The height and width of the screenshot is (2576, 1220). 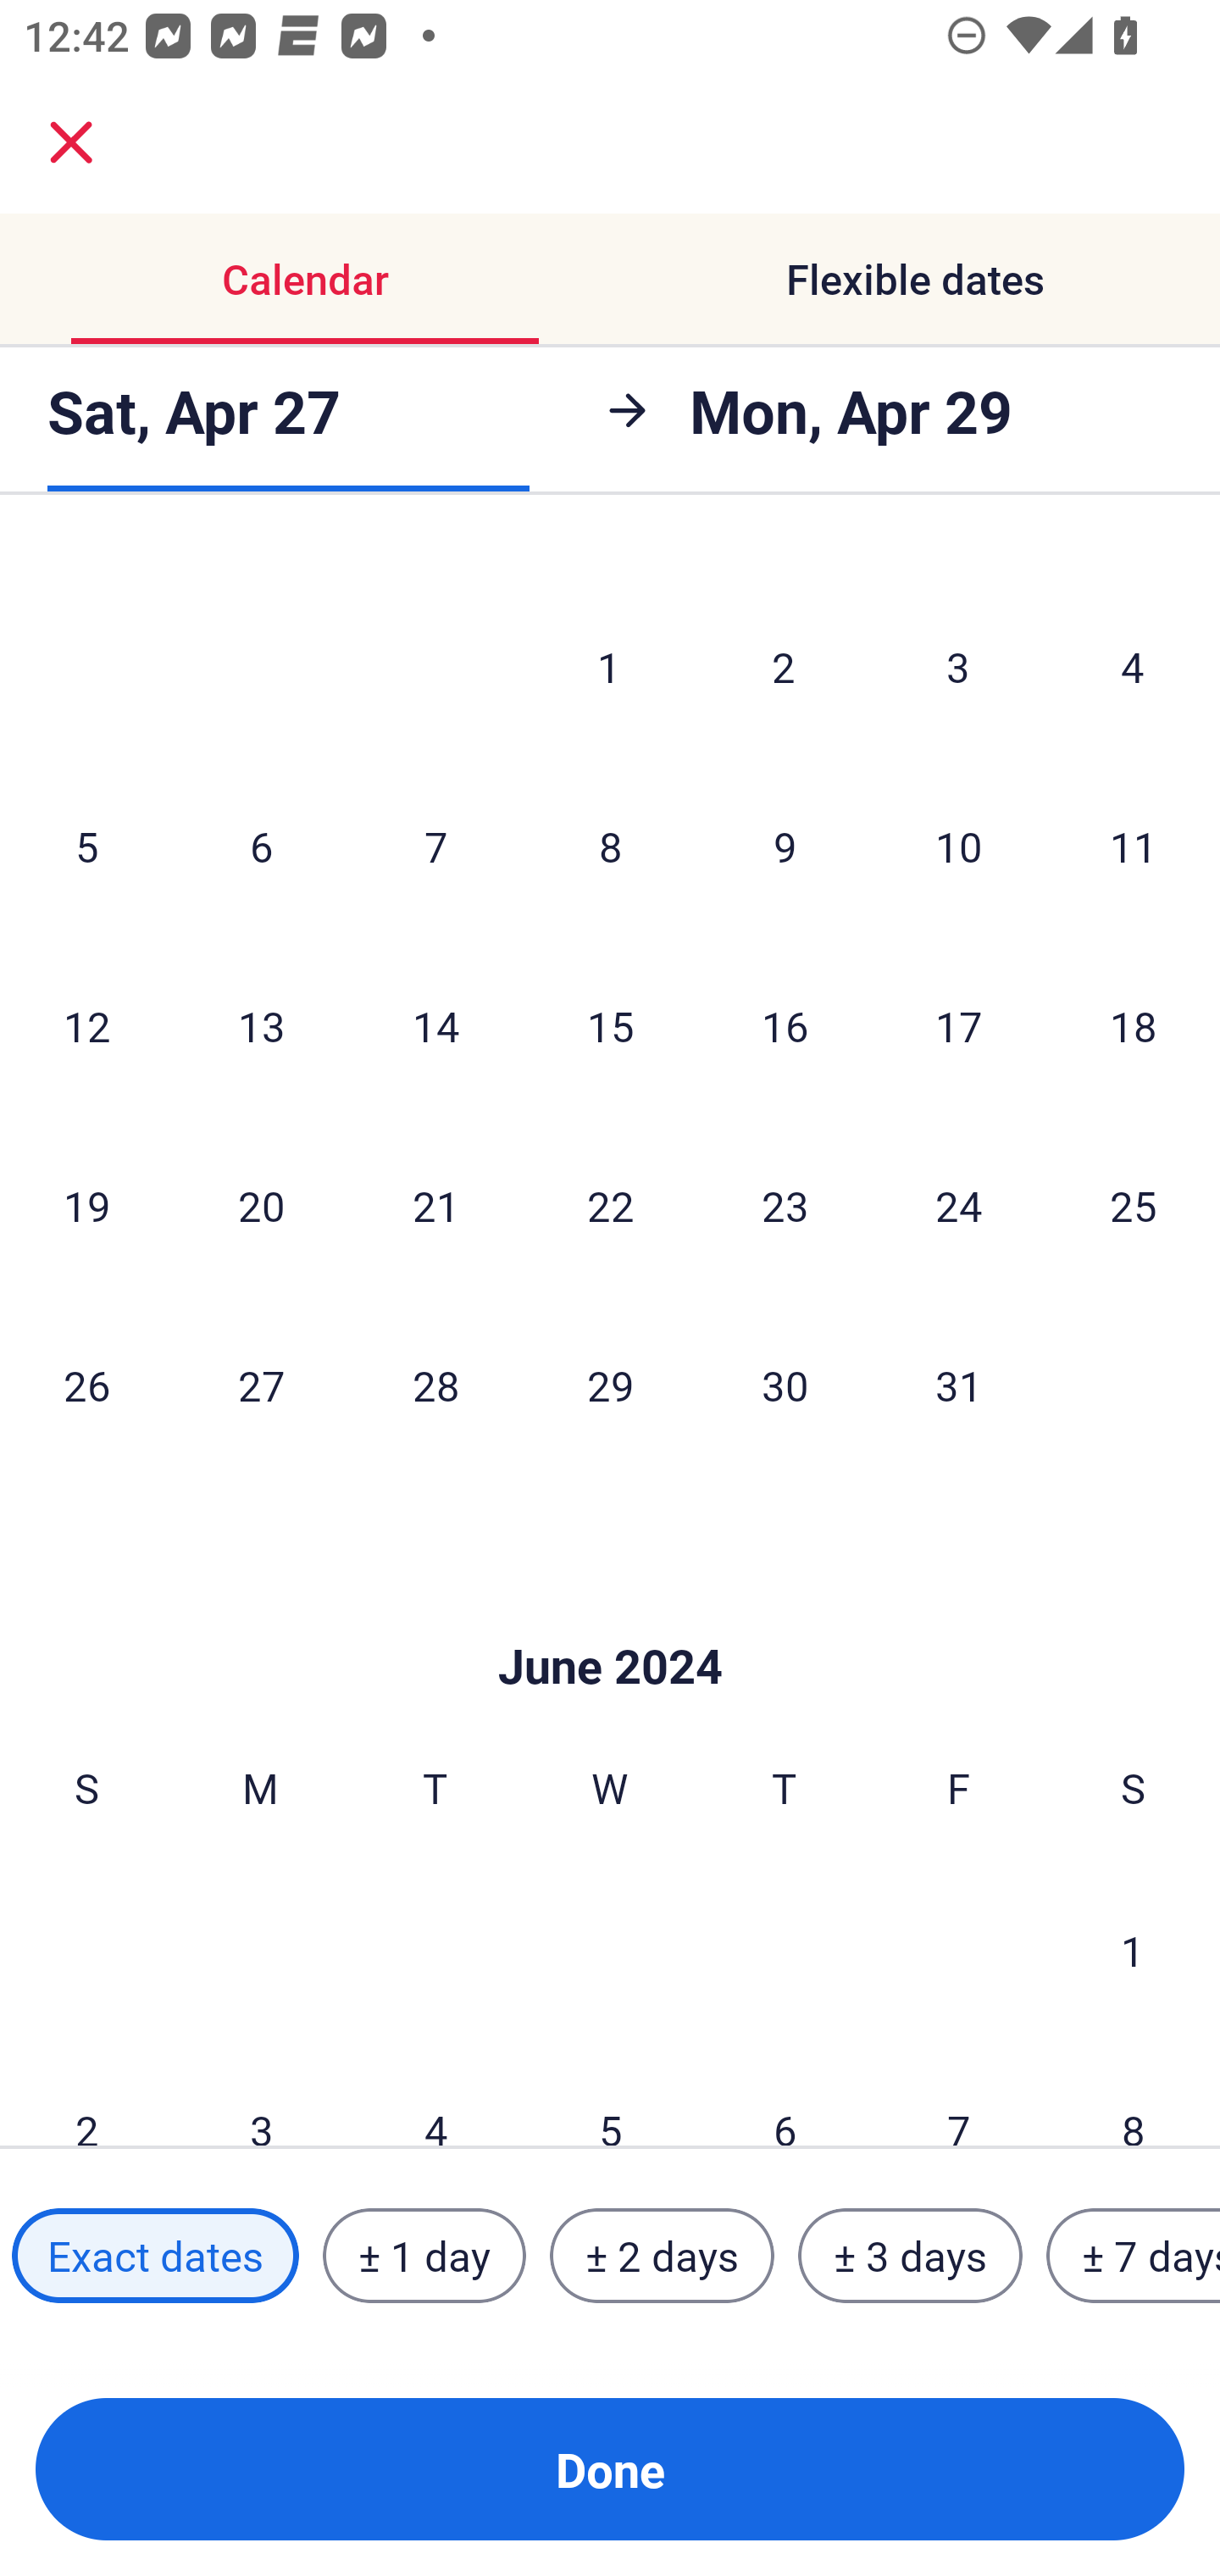 I want to click on 11 Saturday, May 11, 2024, so click(x=1134, y=846).